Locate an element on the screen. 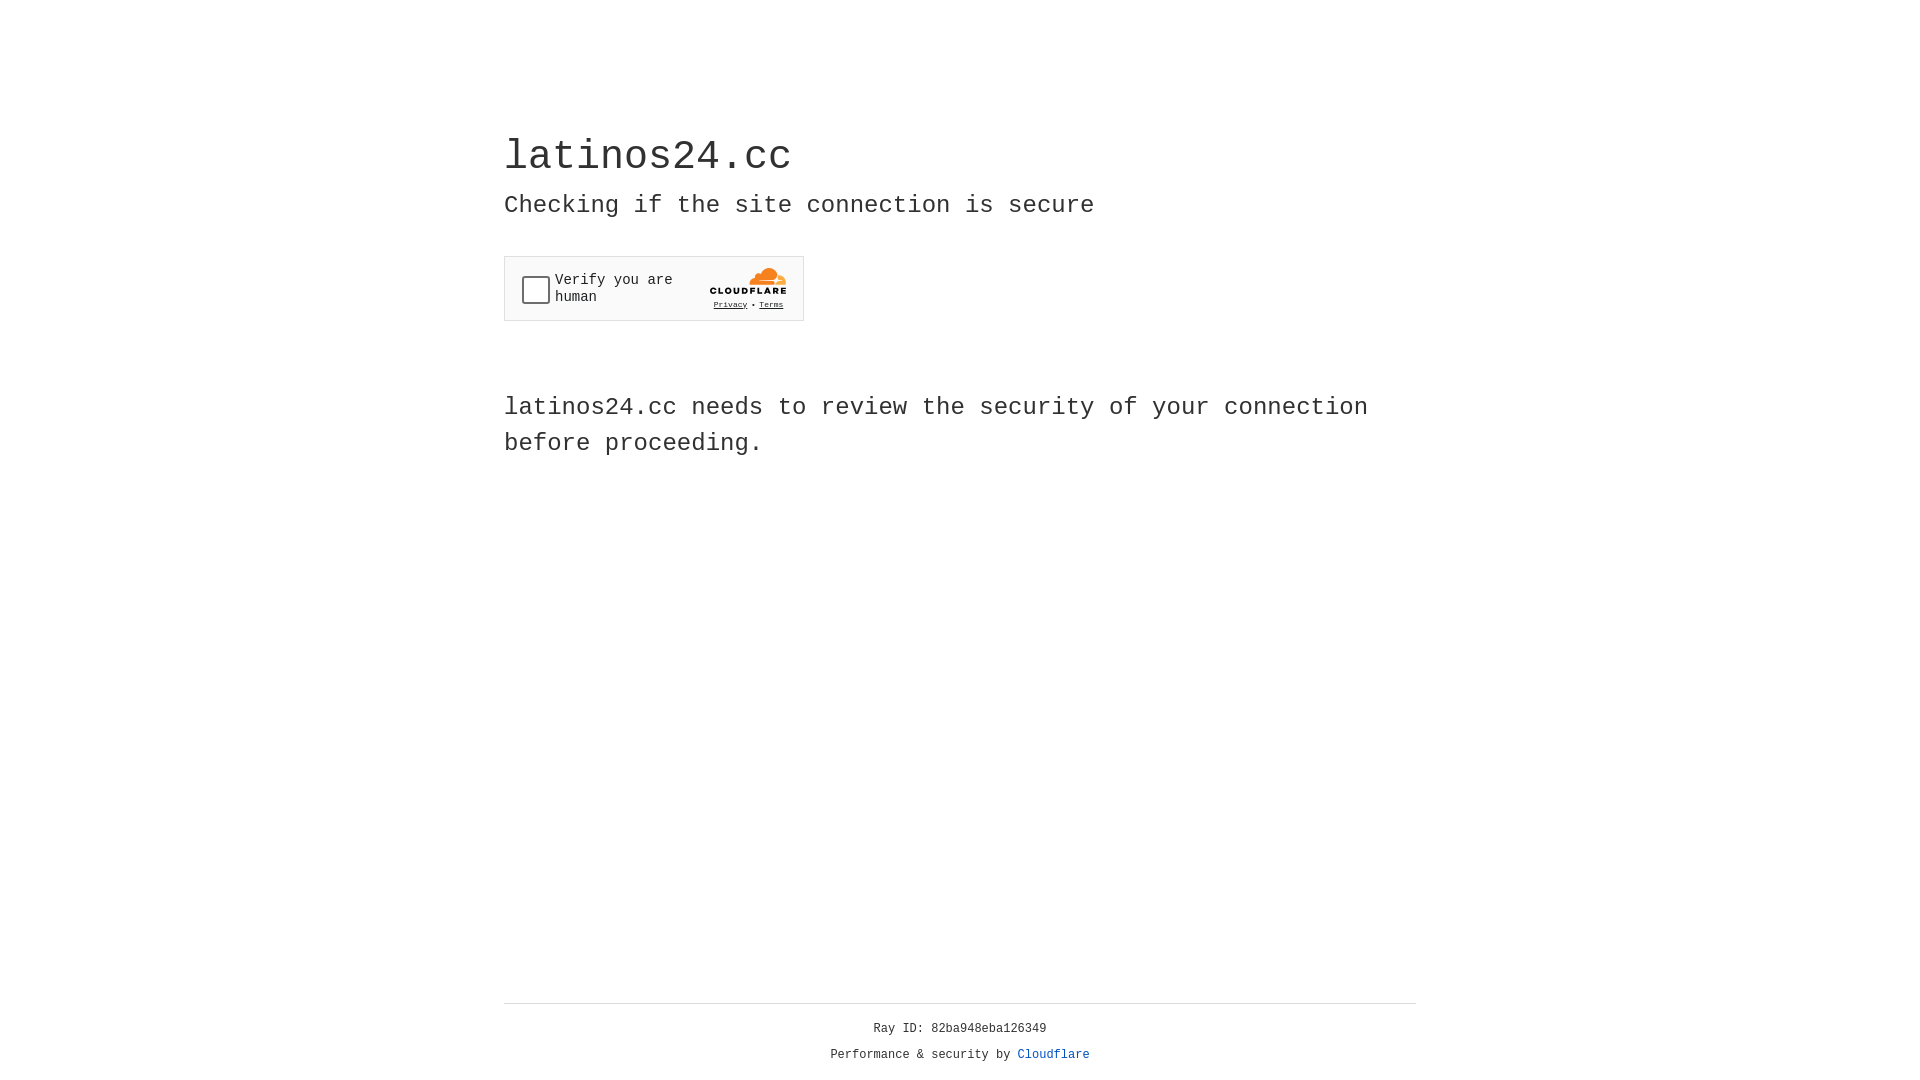  Widget containing a Cloudflare security challenge is located at coordinates (654, 288).